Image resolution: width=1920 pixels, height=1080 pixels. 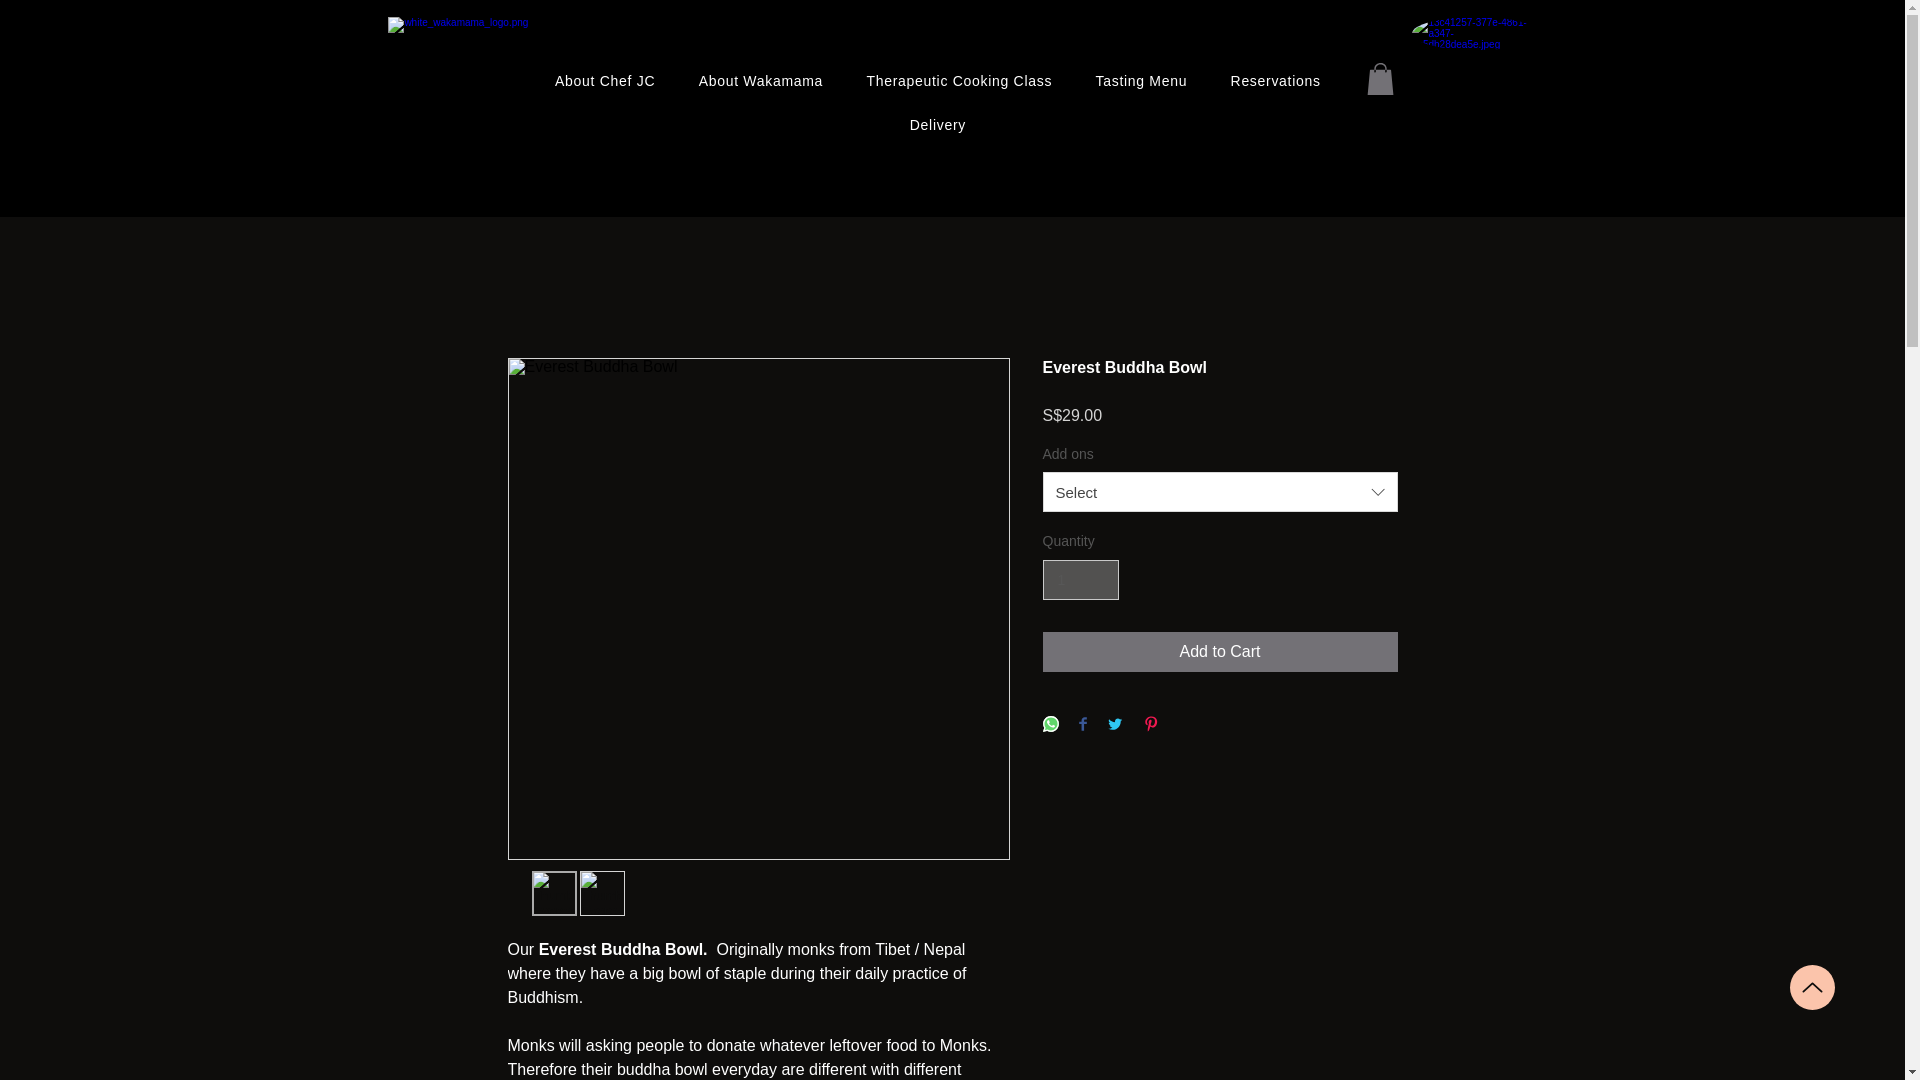 What do you see at coordinates (1220, 651) in the screenshot?
I see `Add to Cart` at bounding box center [1220, 651].